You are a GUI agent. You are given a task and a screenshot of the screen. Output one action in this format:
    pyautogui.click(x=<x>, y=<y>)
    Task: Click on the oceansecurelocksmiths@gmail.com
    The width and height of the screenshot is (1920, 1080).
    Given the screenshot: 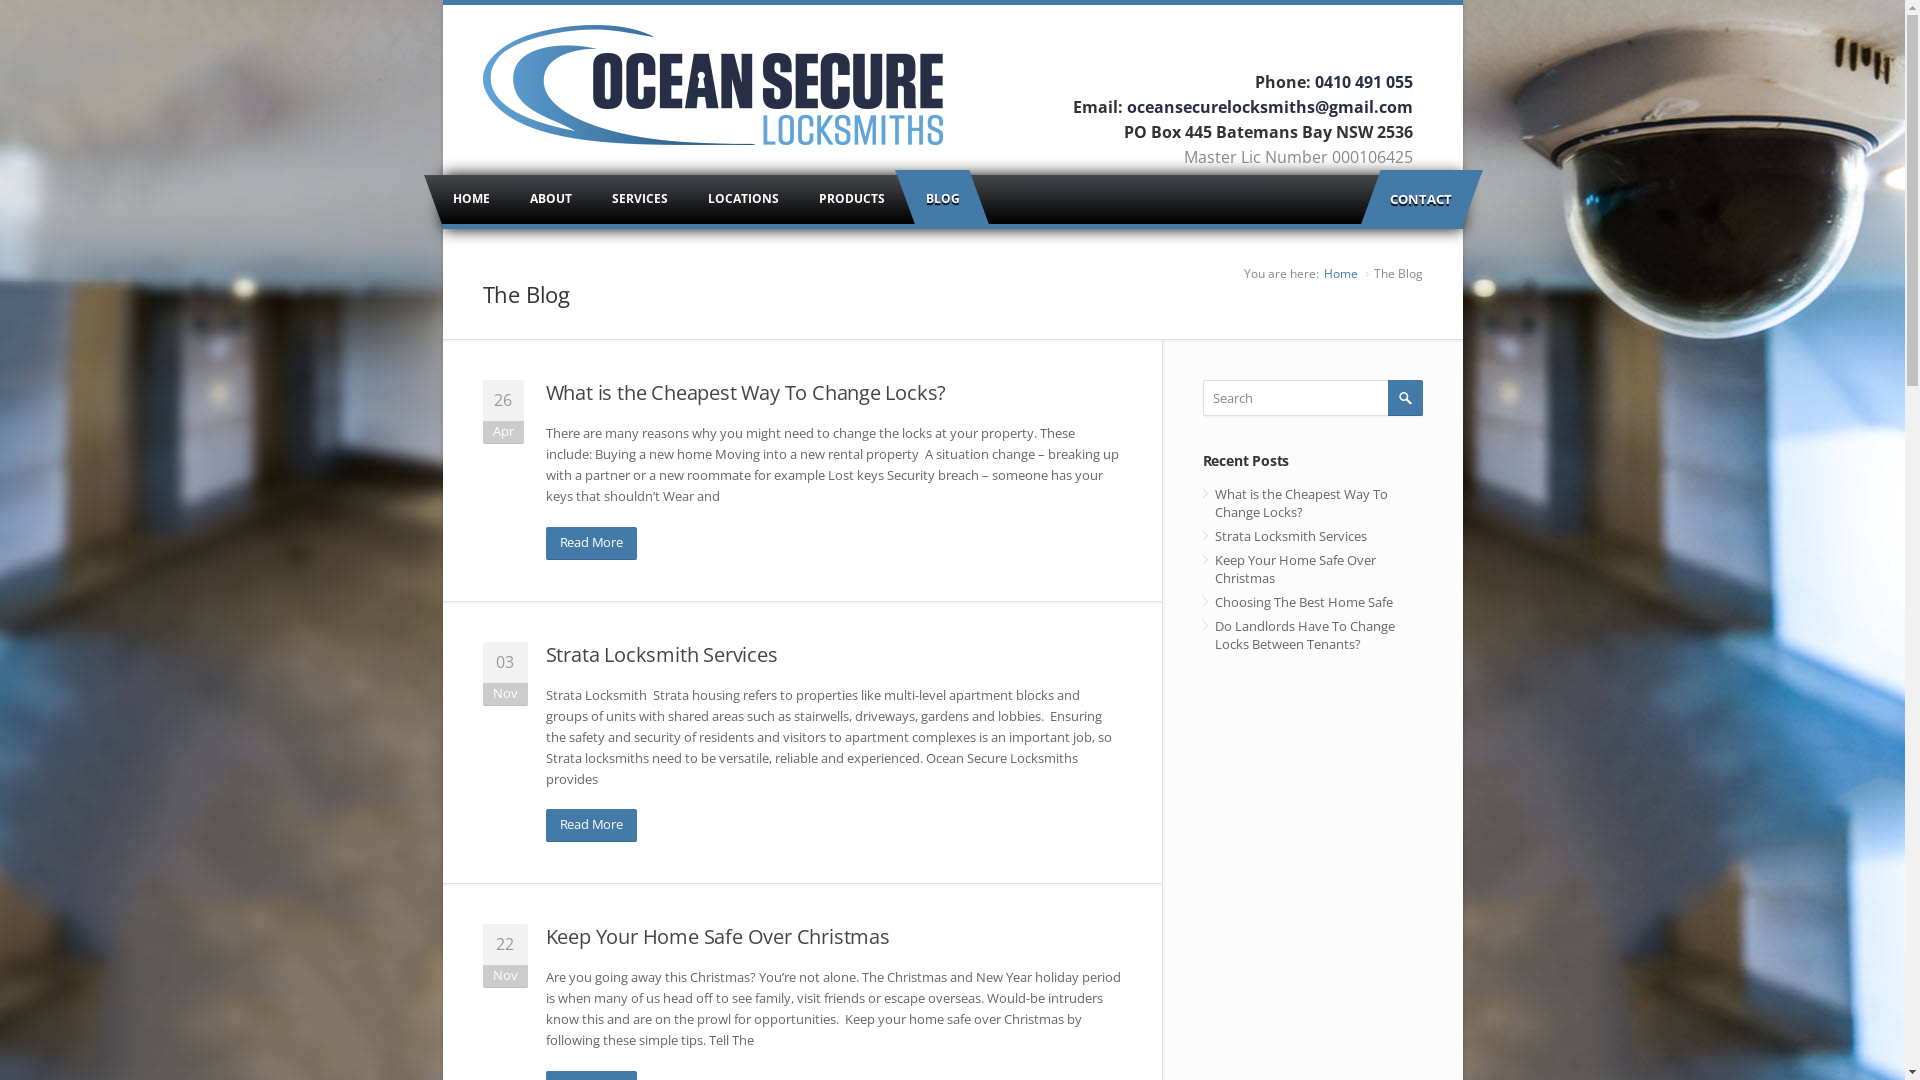 What is the action you would take?
    pyautogui.click(x=1269, y=107)
    